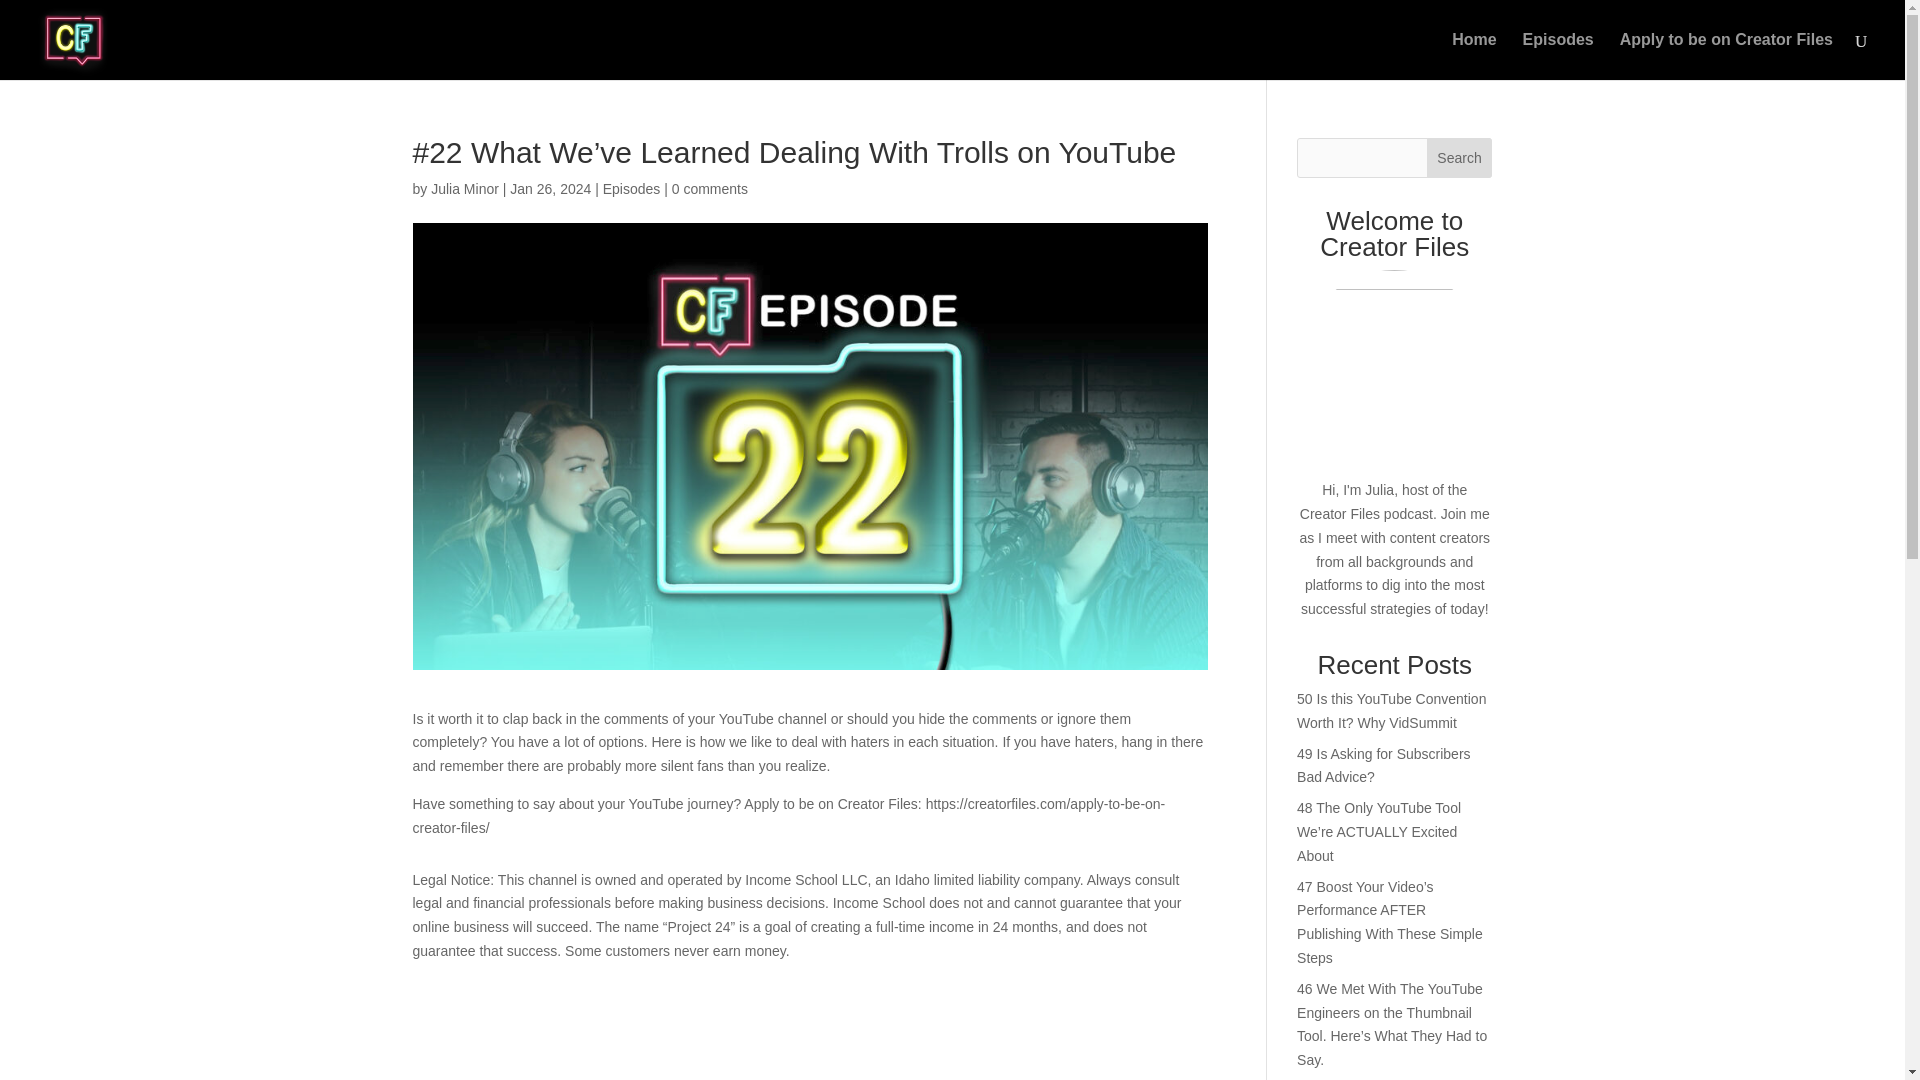 The image size is (1920, 1080). What do you see at coordinates (1460, 158) in the screenshot?
I see `Search` at bounding box center [1460, 158].